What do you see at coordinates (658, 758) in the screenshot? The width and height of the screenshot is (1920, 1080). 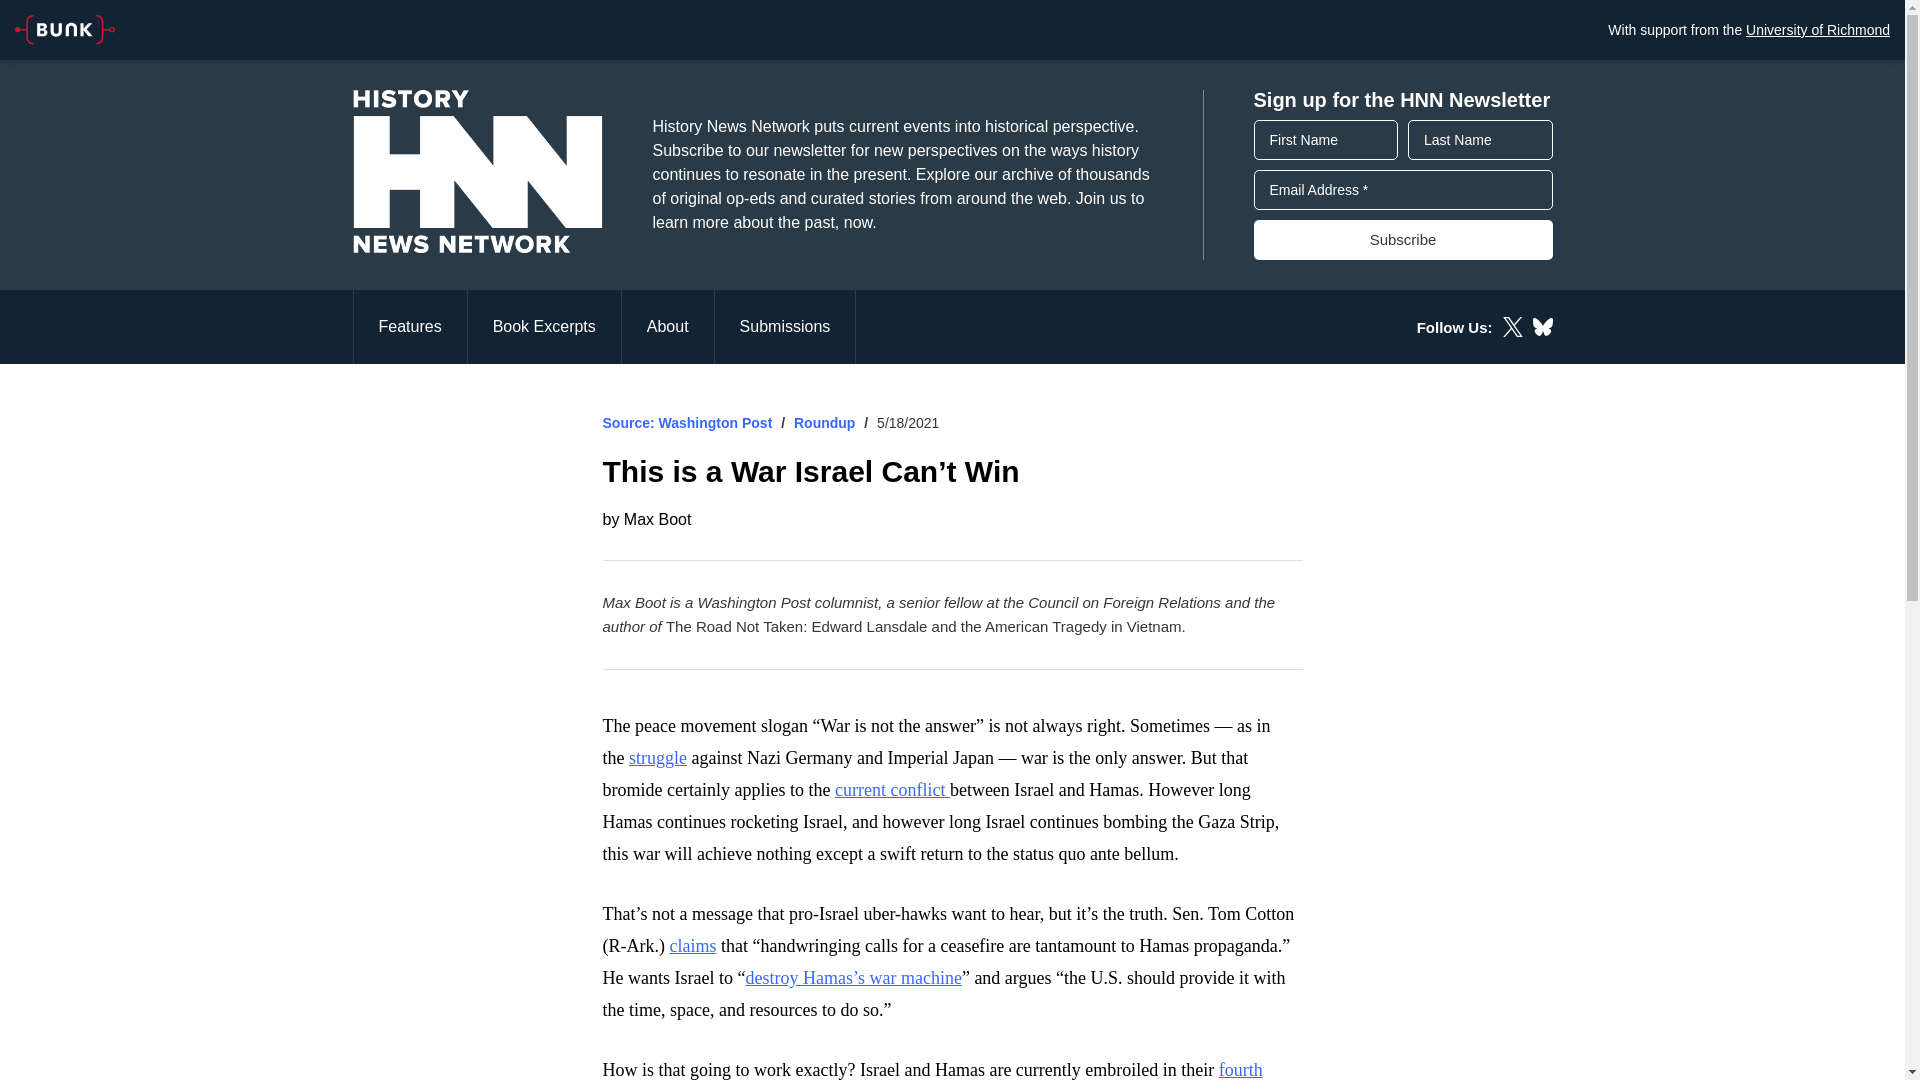 I see `struggle` at bounding box center [658, 758].